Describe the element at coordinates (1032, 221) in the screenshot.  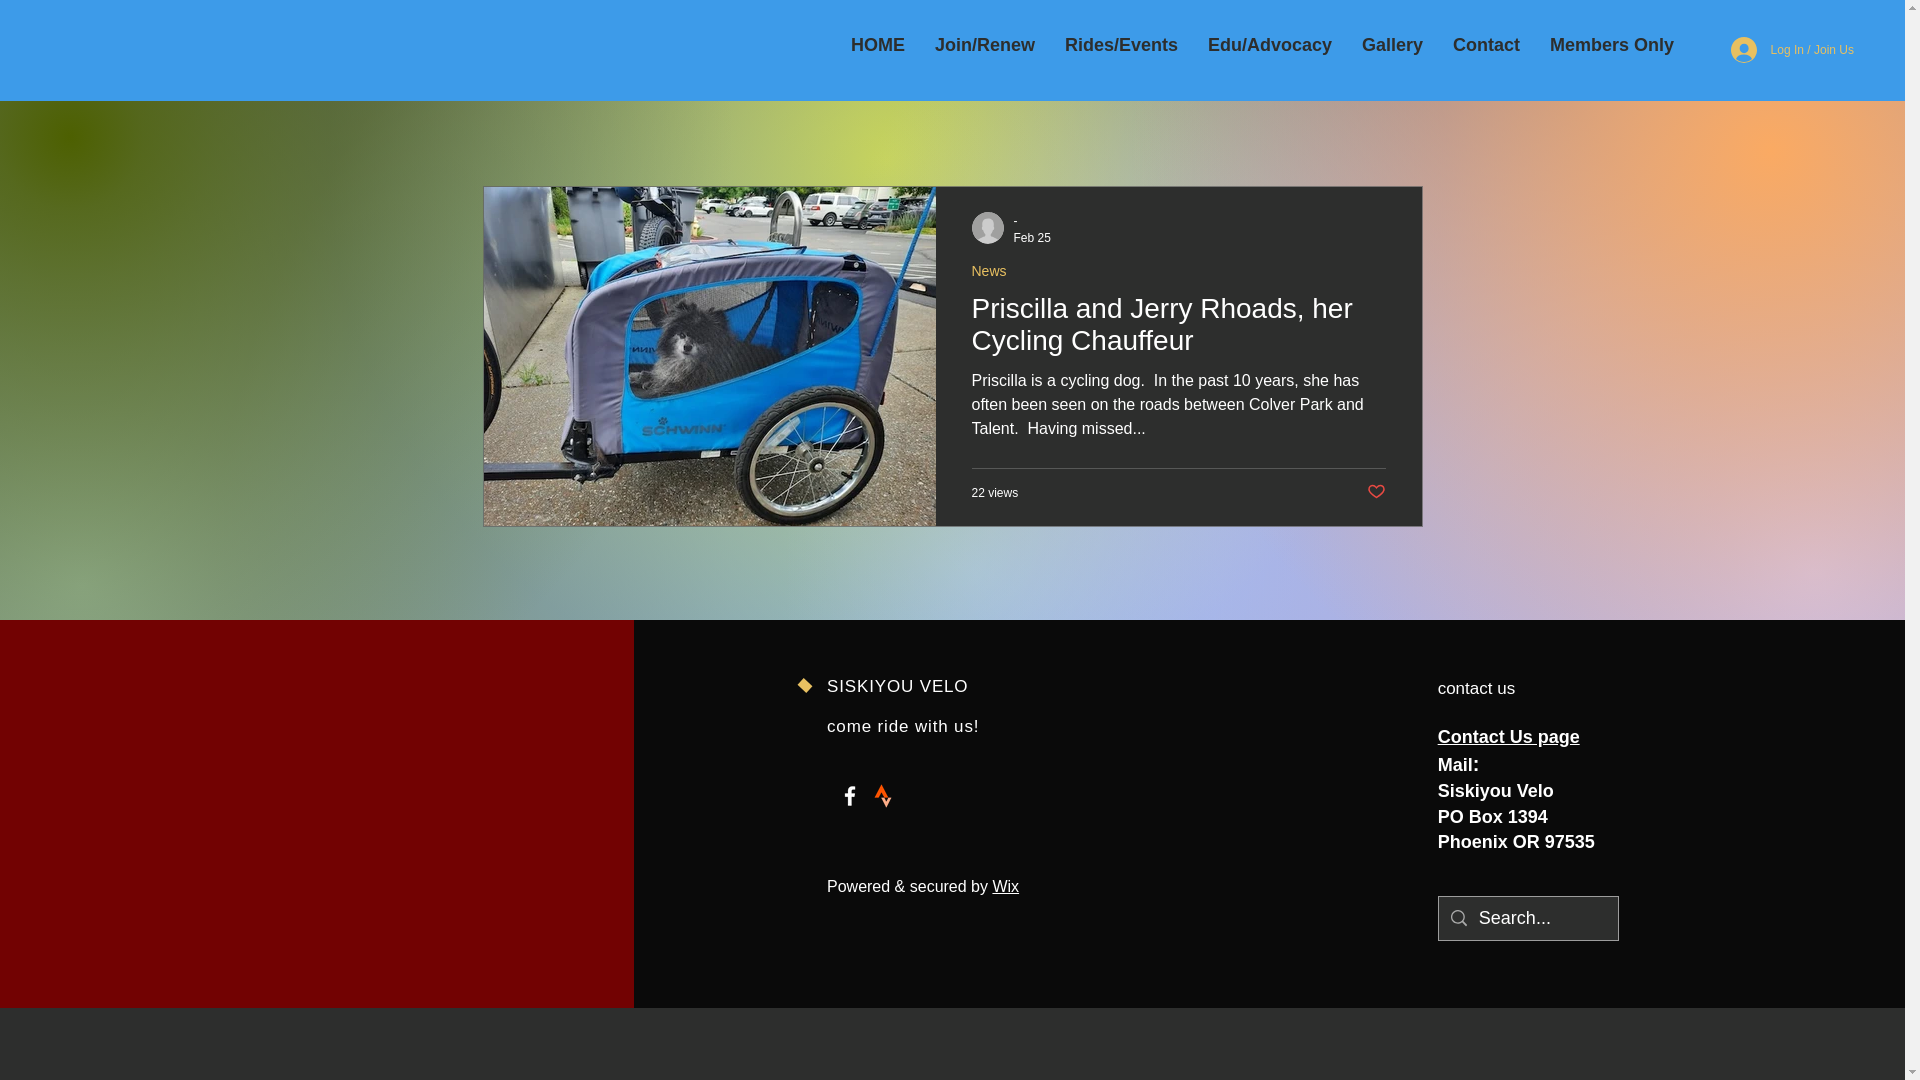
I see `-` at that location.